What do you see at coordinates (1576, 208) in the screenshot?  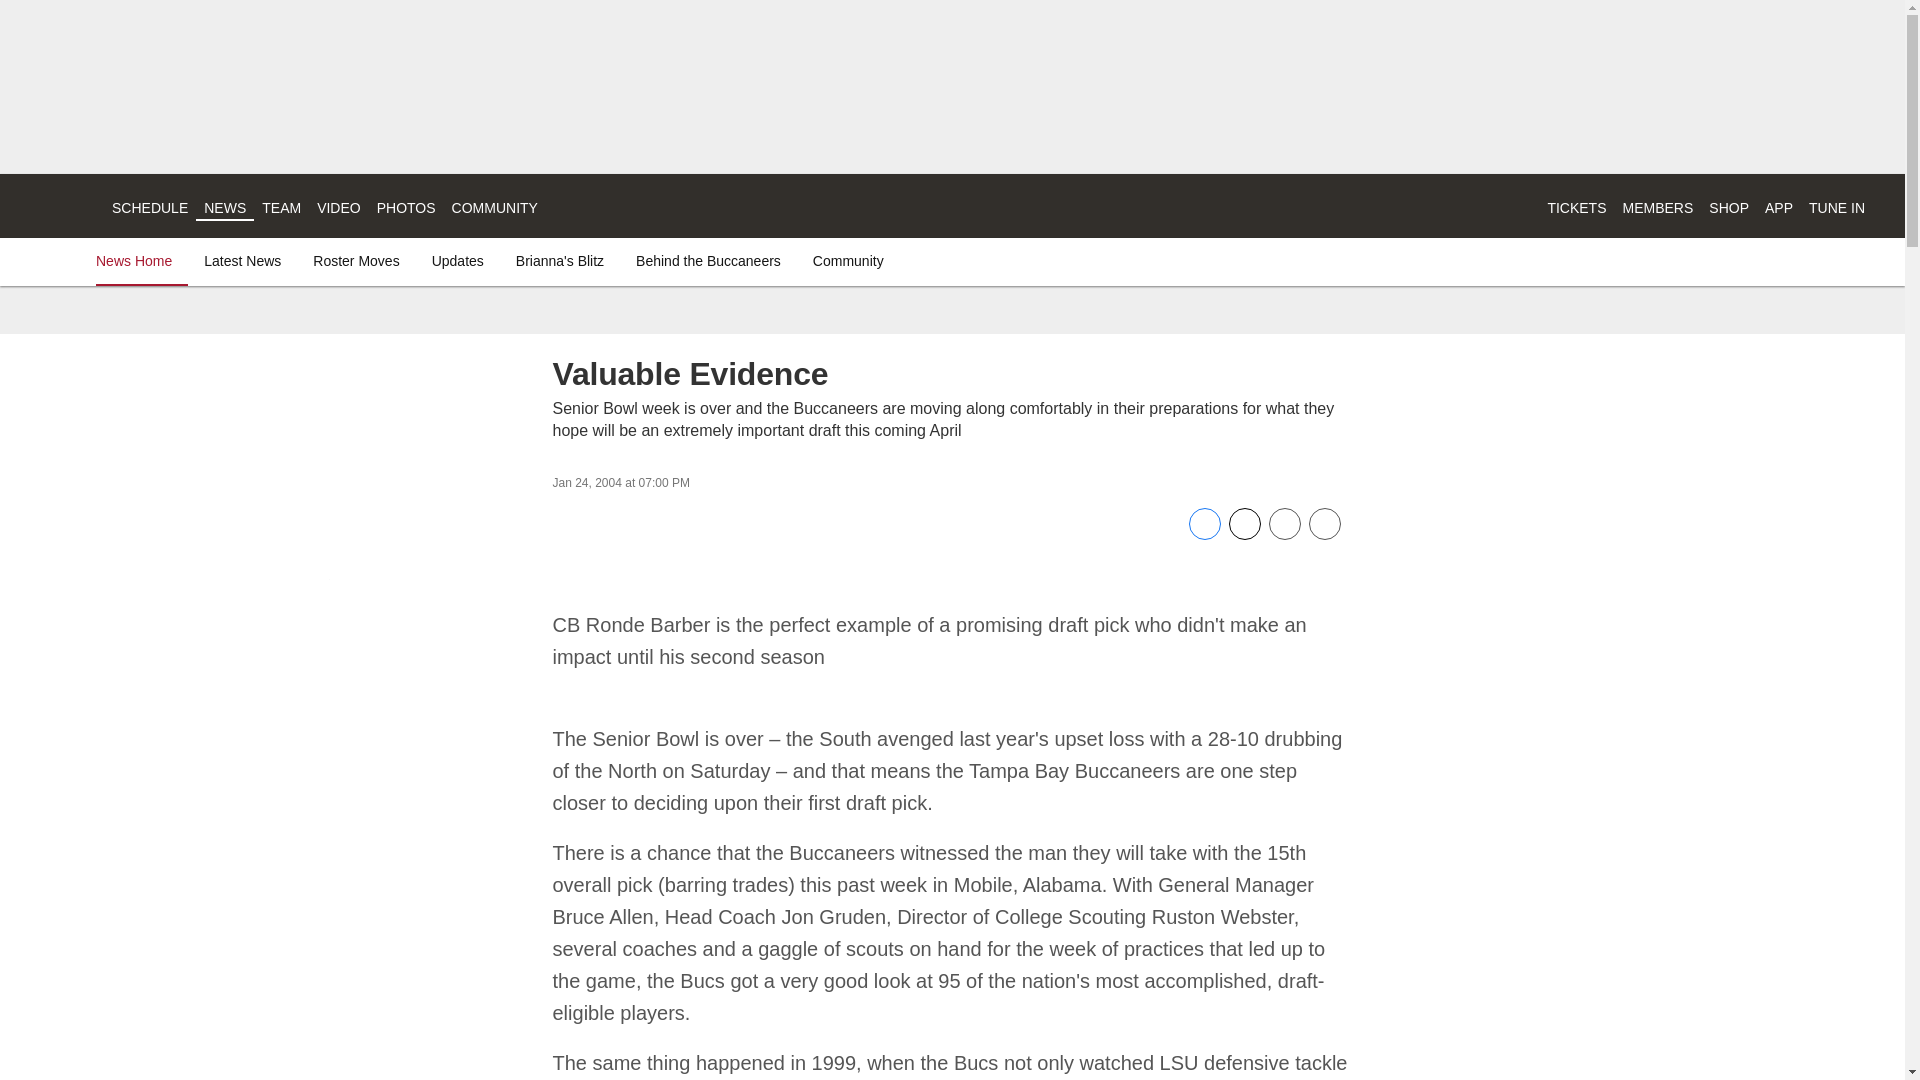 I see `TICKETS` at bounding box center [1576, 208].